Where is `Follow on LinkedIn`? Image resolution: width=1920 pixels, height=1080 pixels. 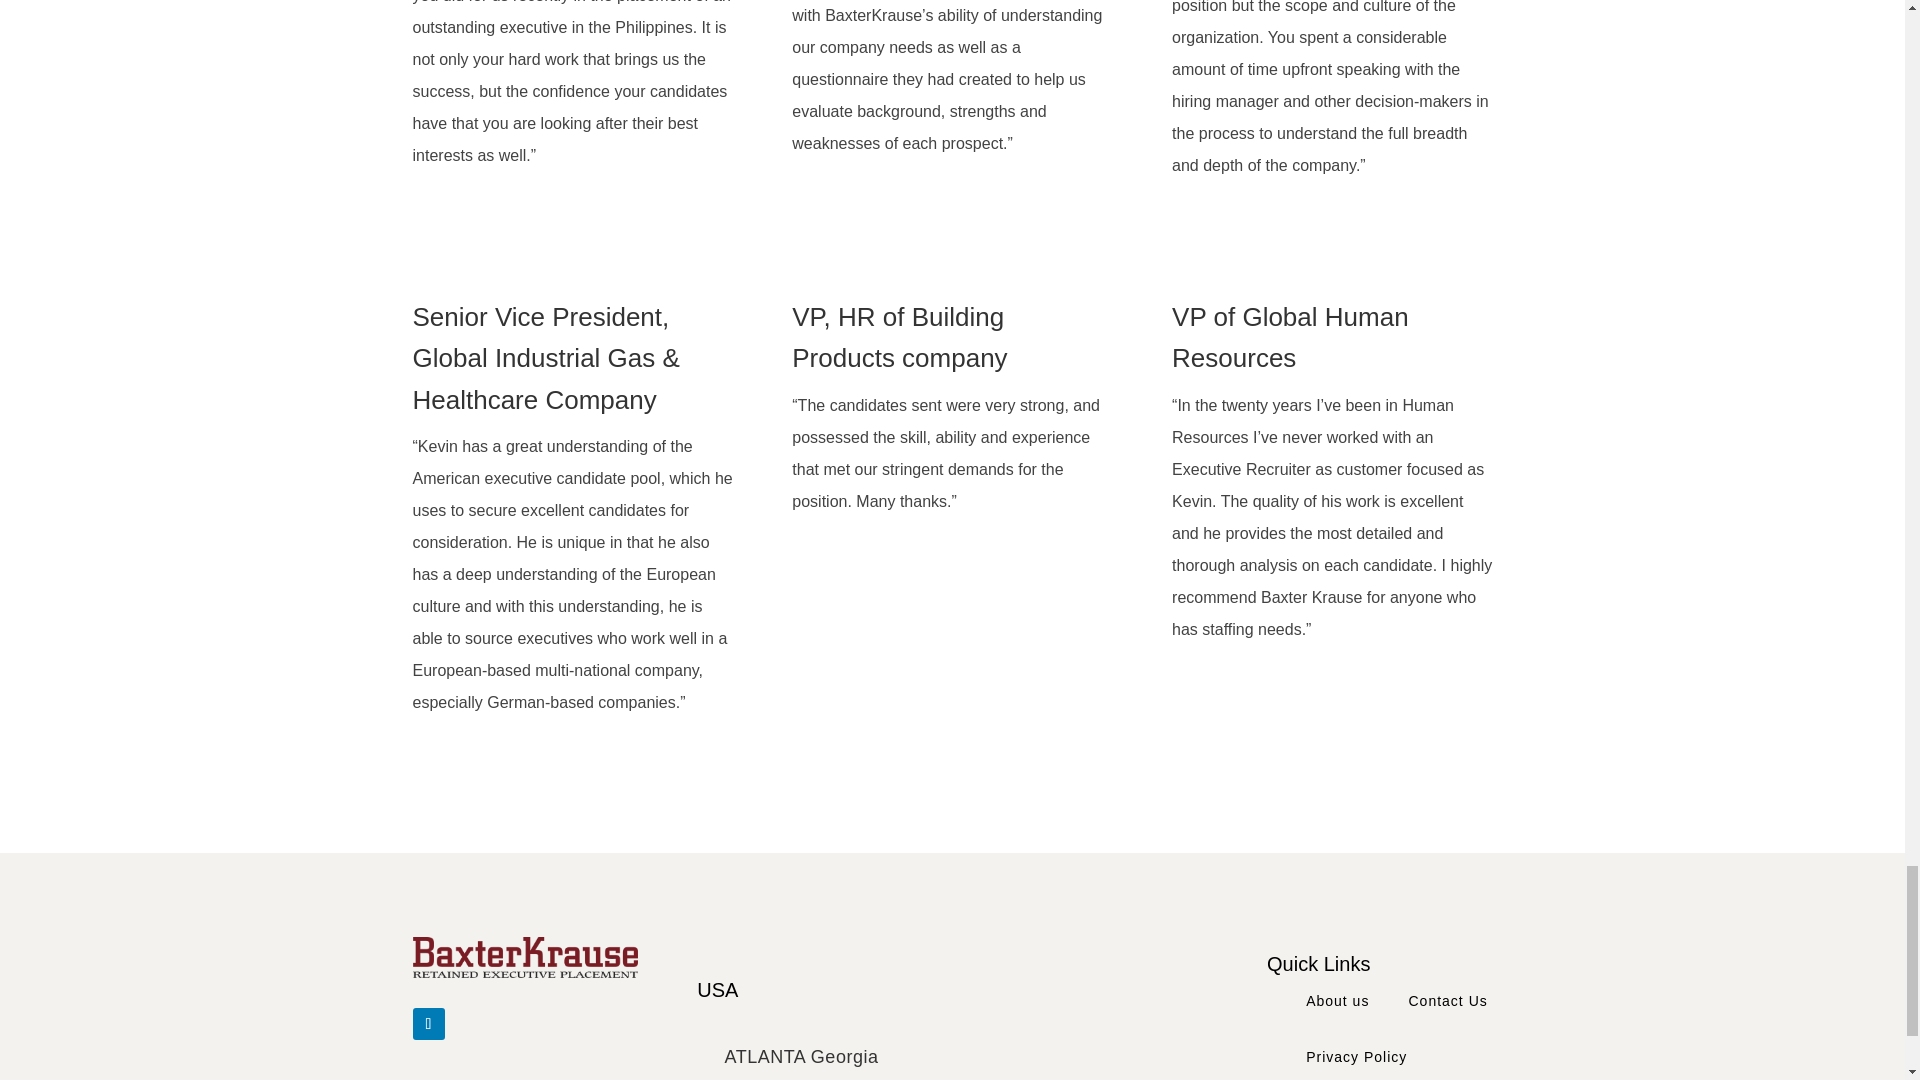 Follow on LinkedIn is located at coordinates (428, 1024).